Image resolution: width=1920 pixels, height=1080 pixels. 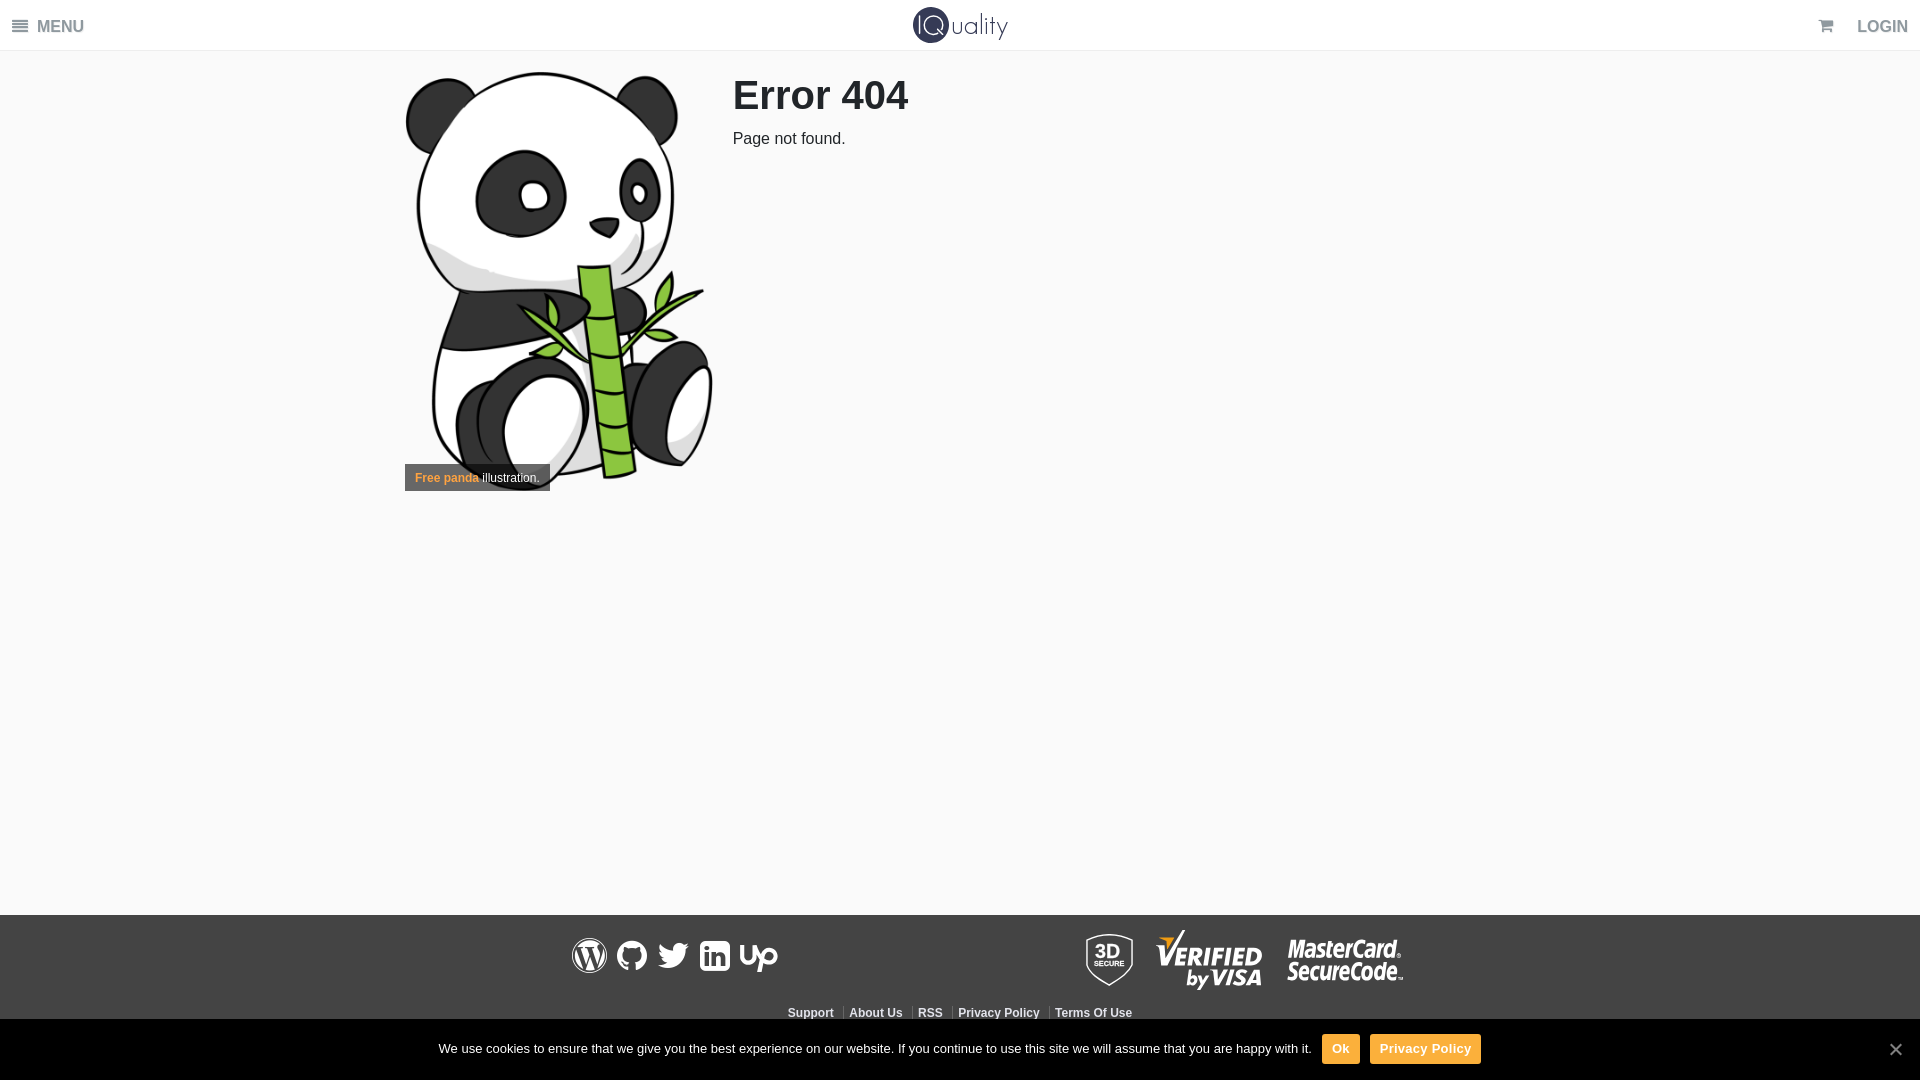 I want to click on Follow us on LinkedIn, so click(x=715, y=956).